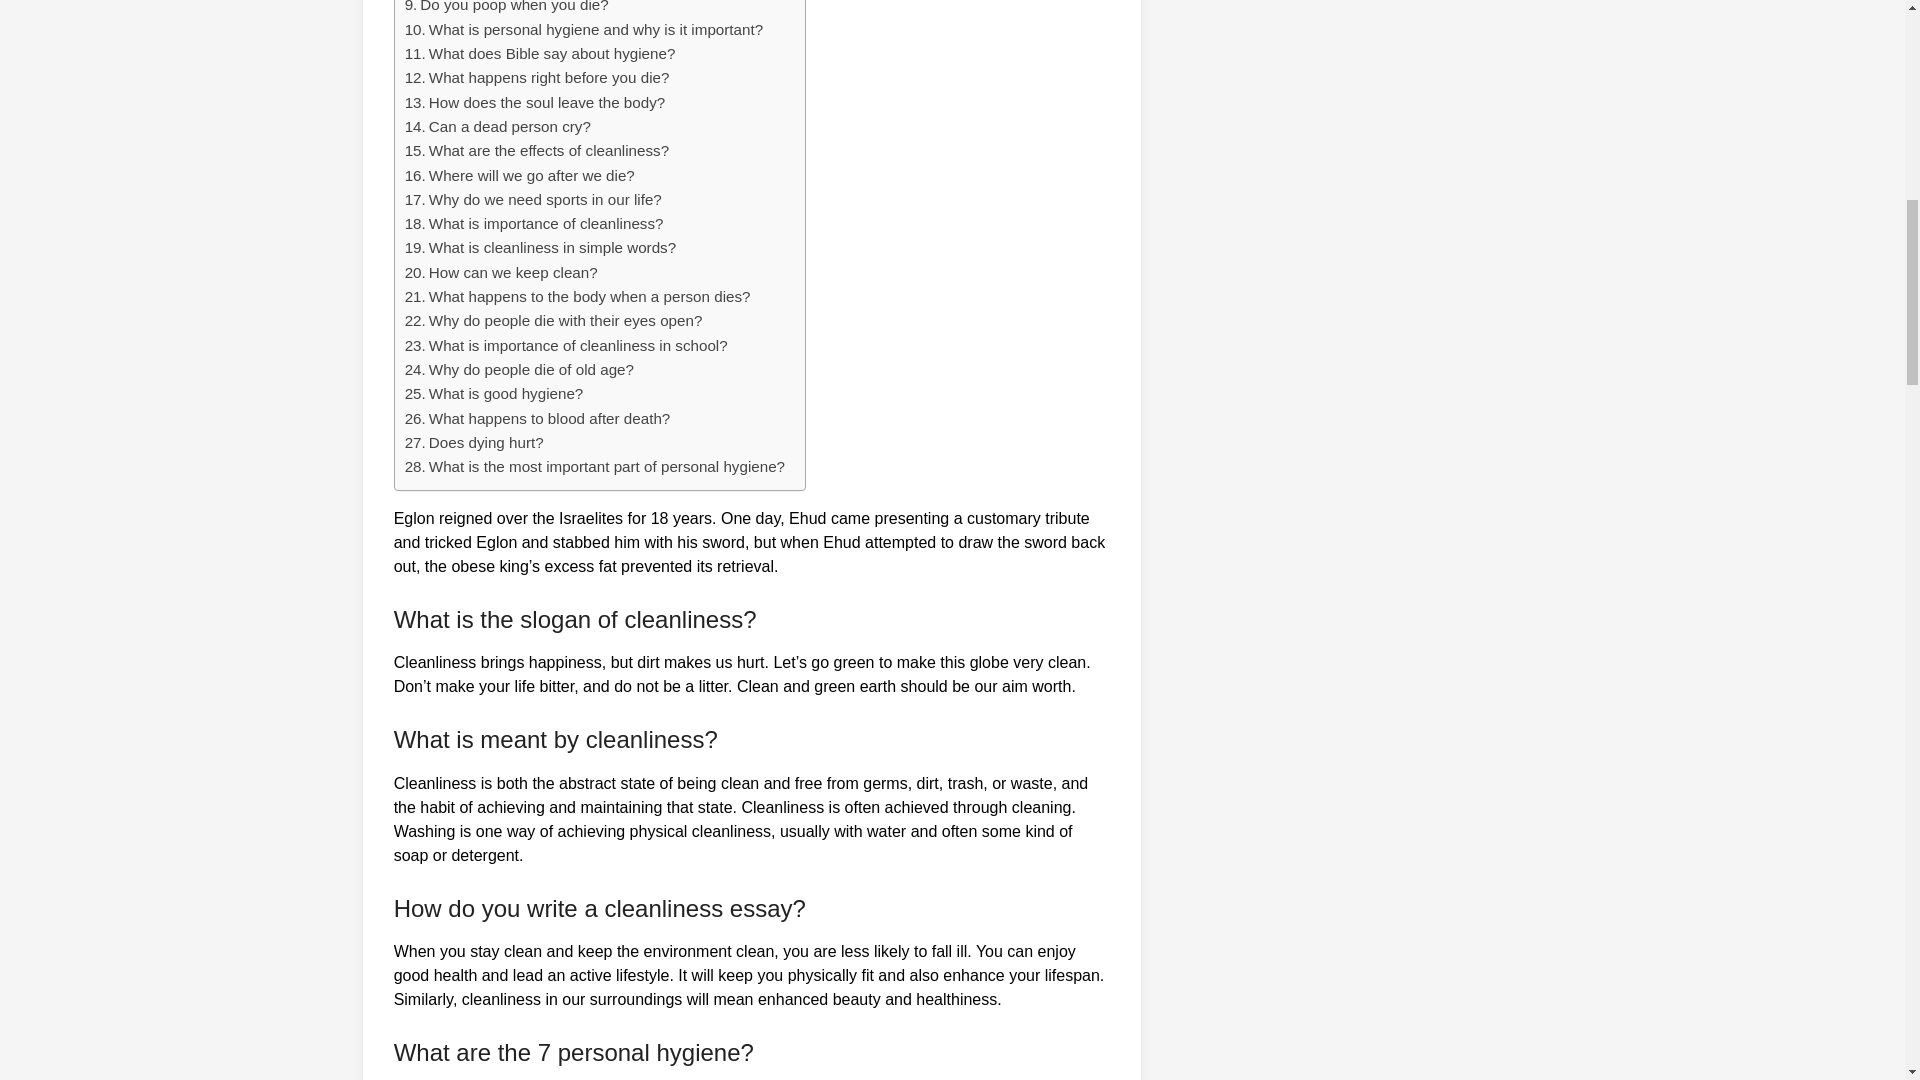 This screenshot has height=1080, width=1920. Describe the element at coordinates (548, 150) in the screenshot. I see `What are the effects of cleanliness?` at that location.